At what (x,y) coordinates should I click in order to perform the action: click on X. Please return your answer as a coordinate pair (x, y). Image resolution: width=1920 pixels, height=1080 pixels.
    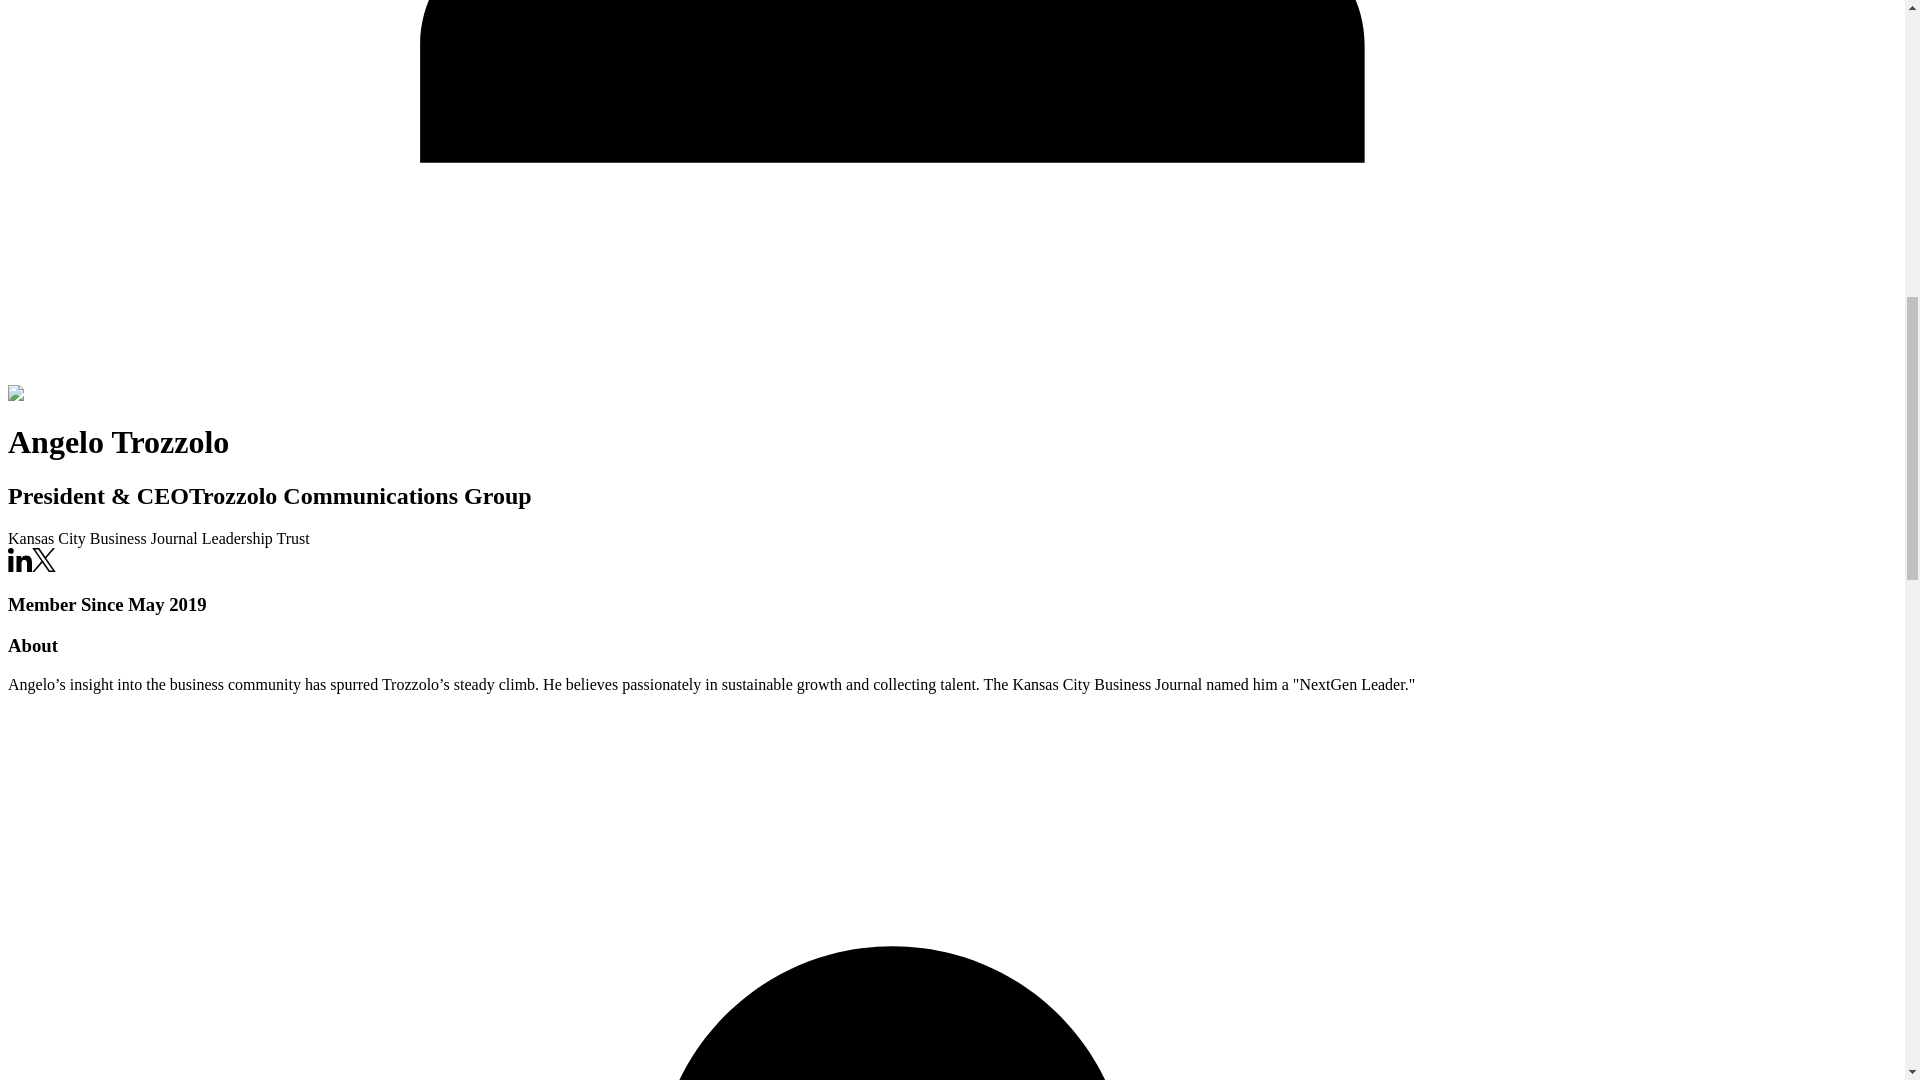
    Looking at the image, I should click on (44, 566).